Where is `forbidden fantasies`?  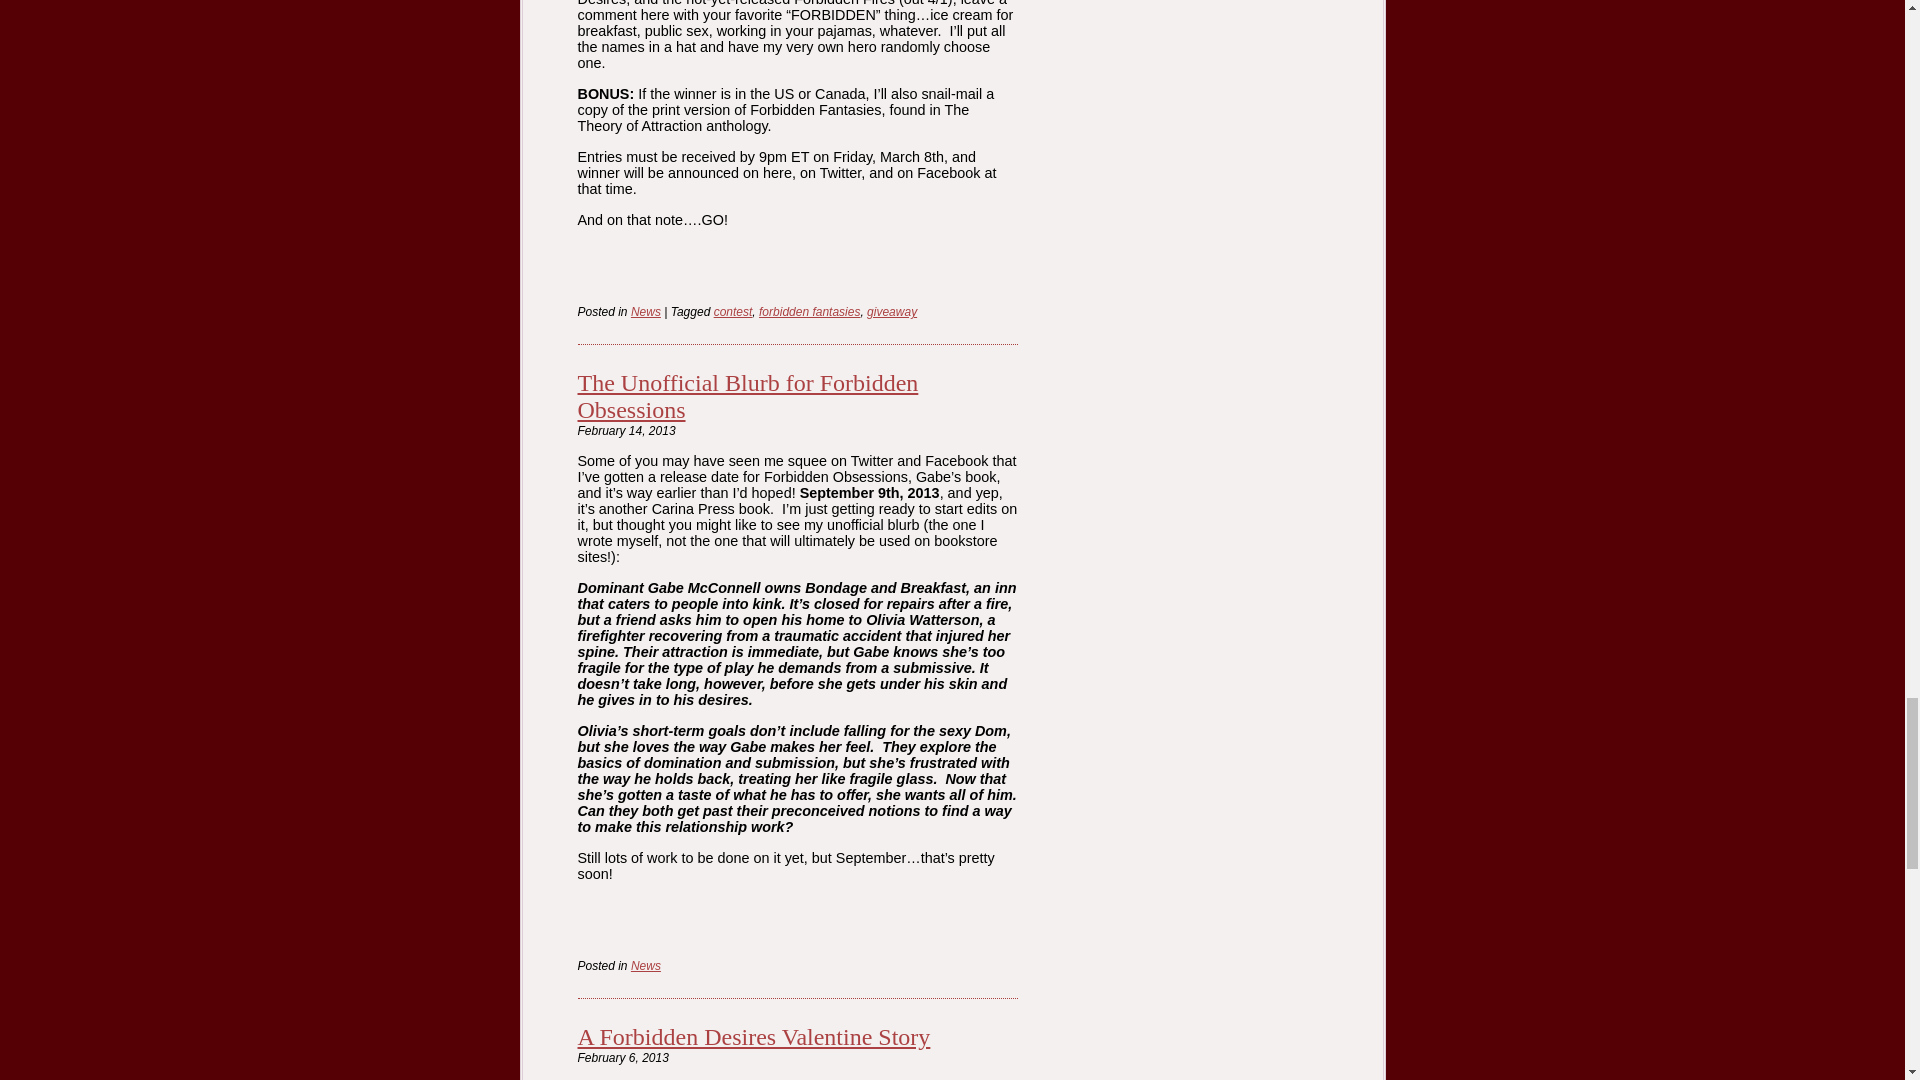
forbidden fantasies is located at coordinates (809, 311).